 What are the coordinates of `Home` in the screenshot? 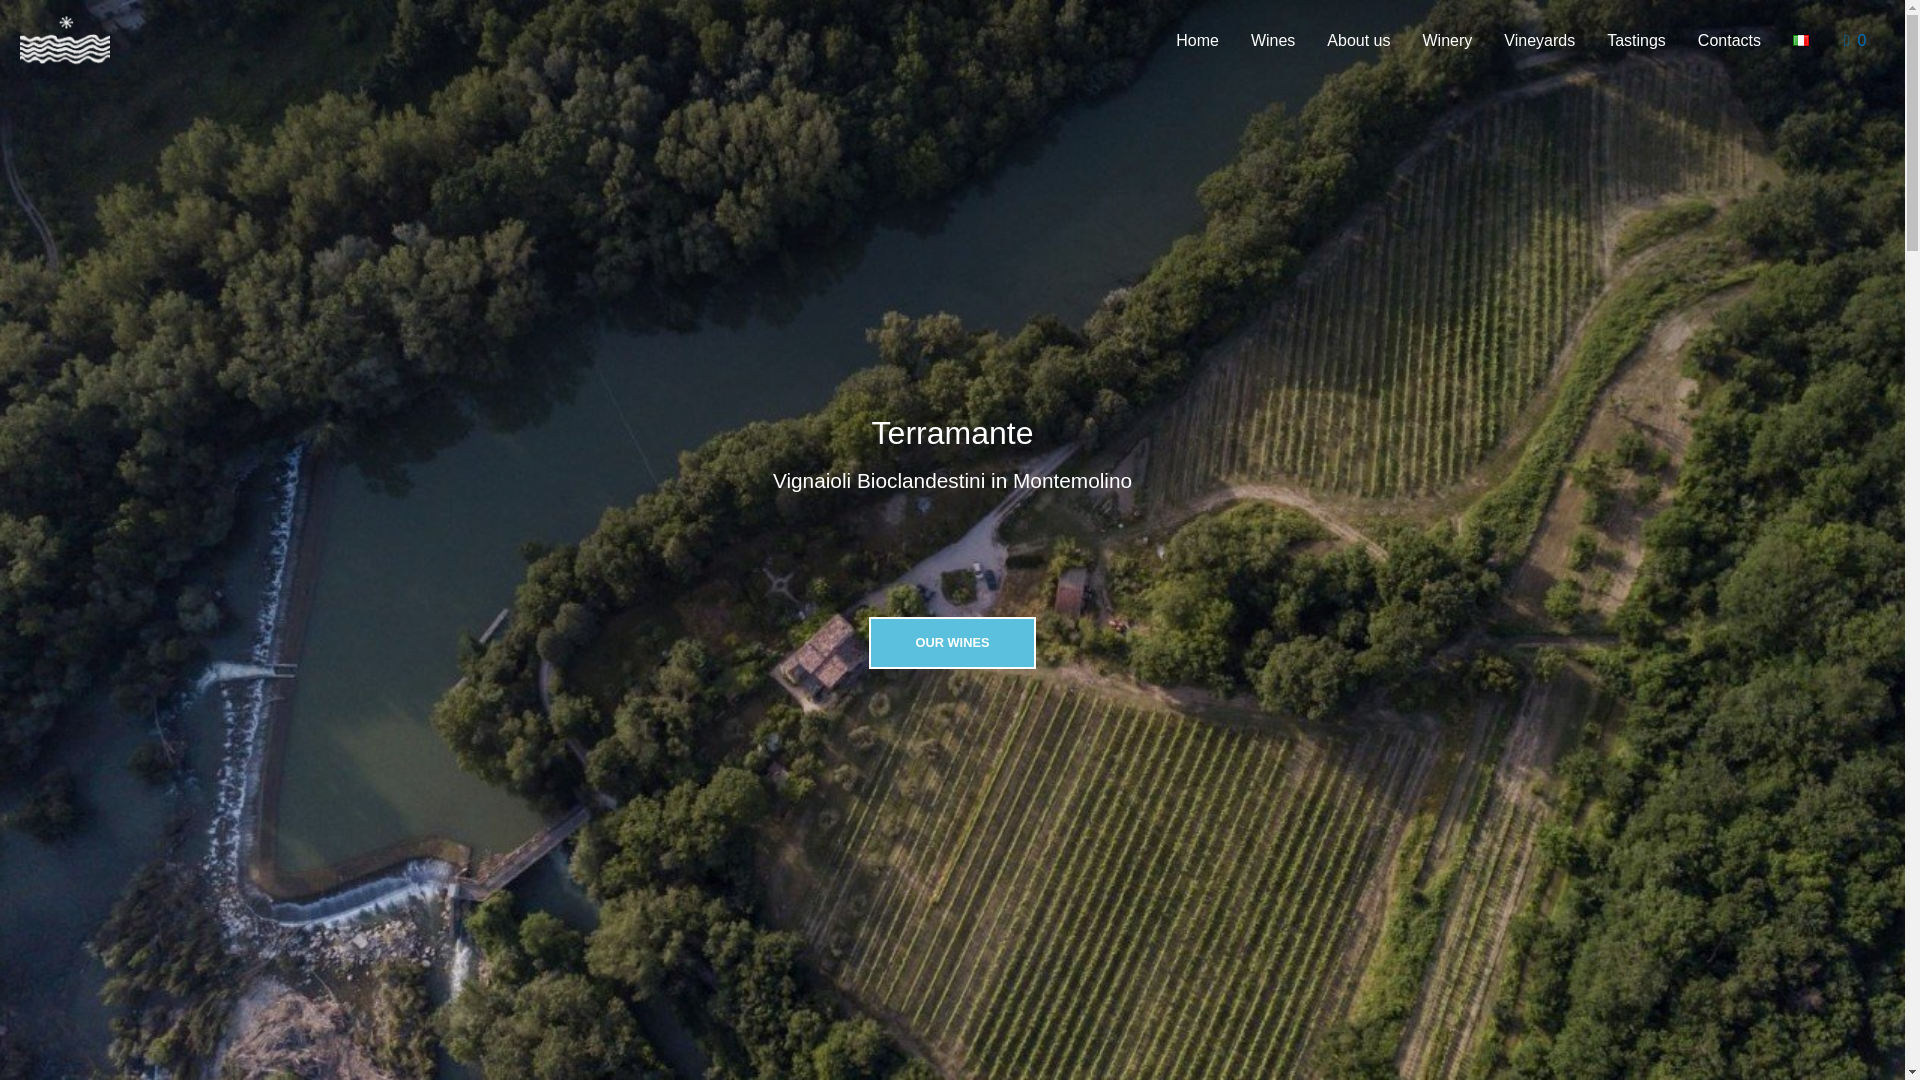 It's located at (1196, 40).